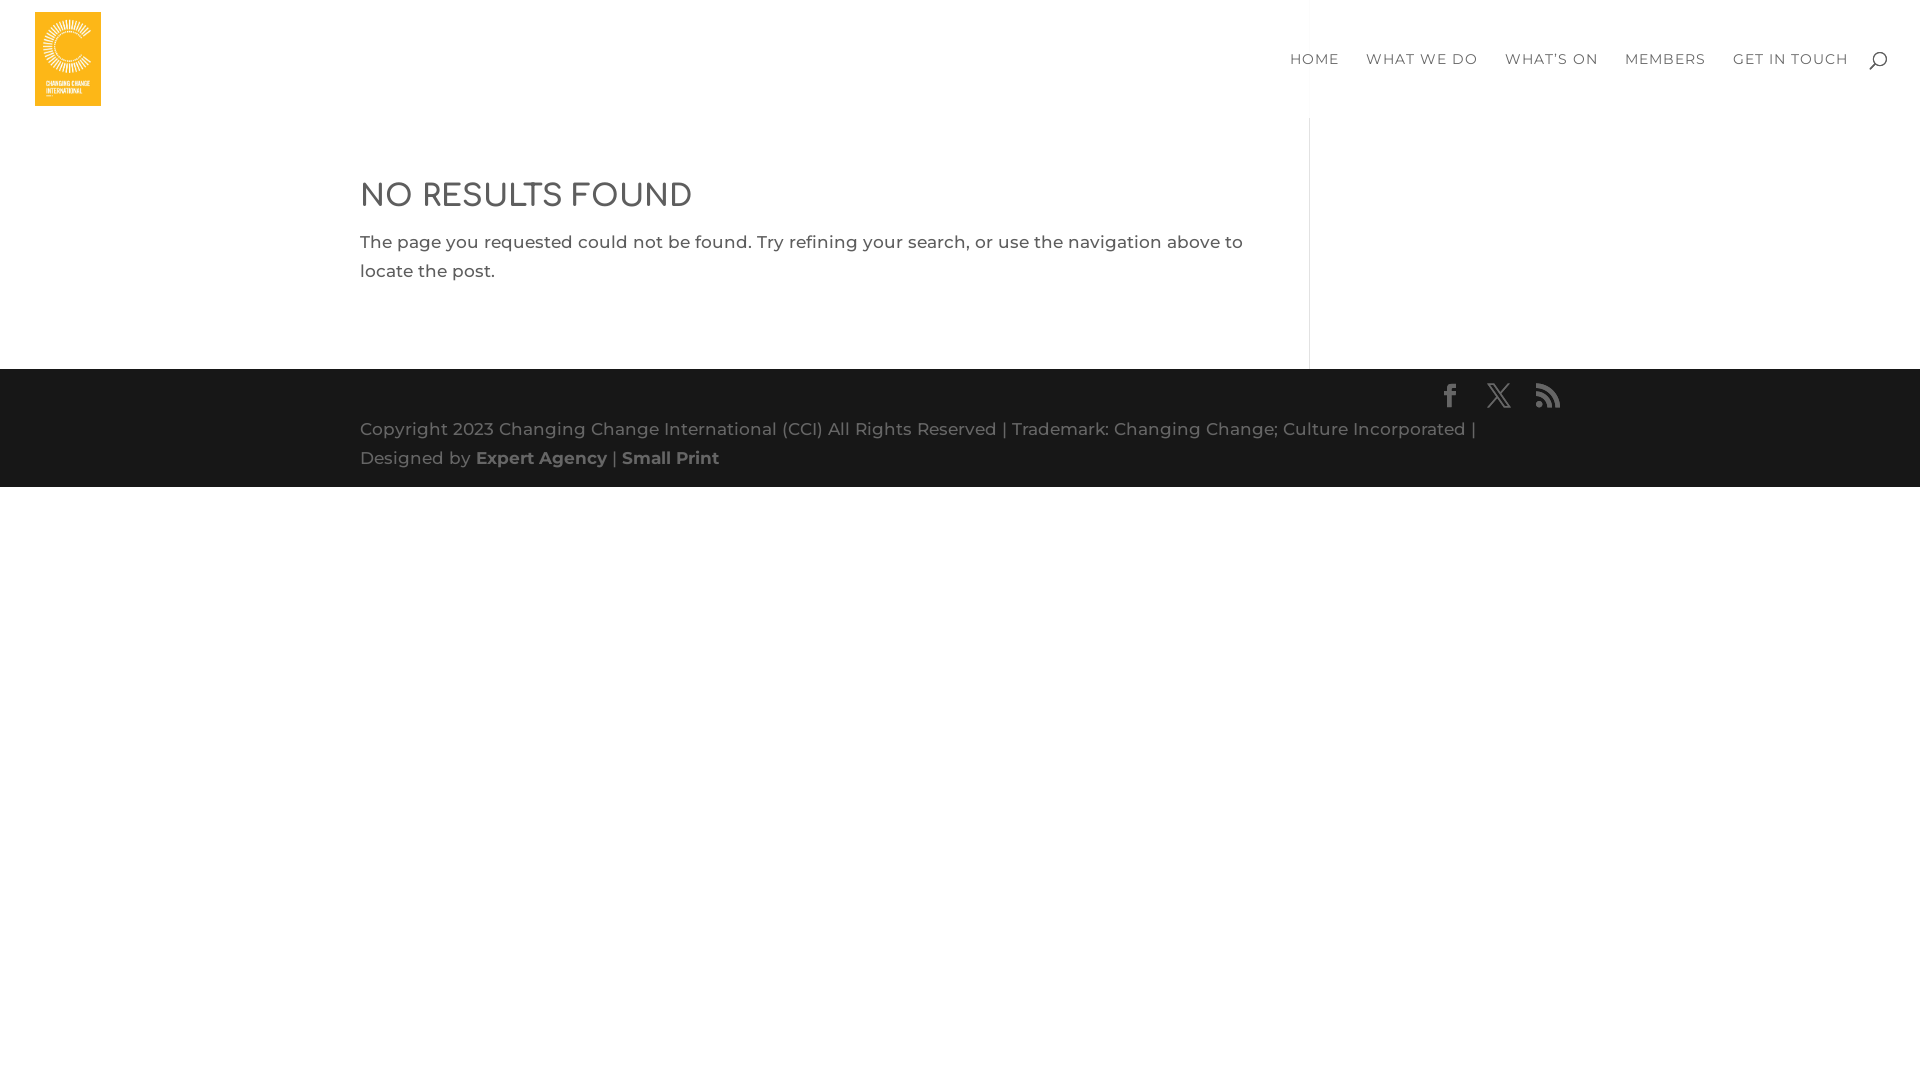 The width and height of the screenshot is (1920, 1080). I want to click on MEMBERS, so click(1666, 85).